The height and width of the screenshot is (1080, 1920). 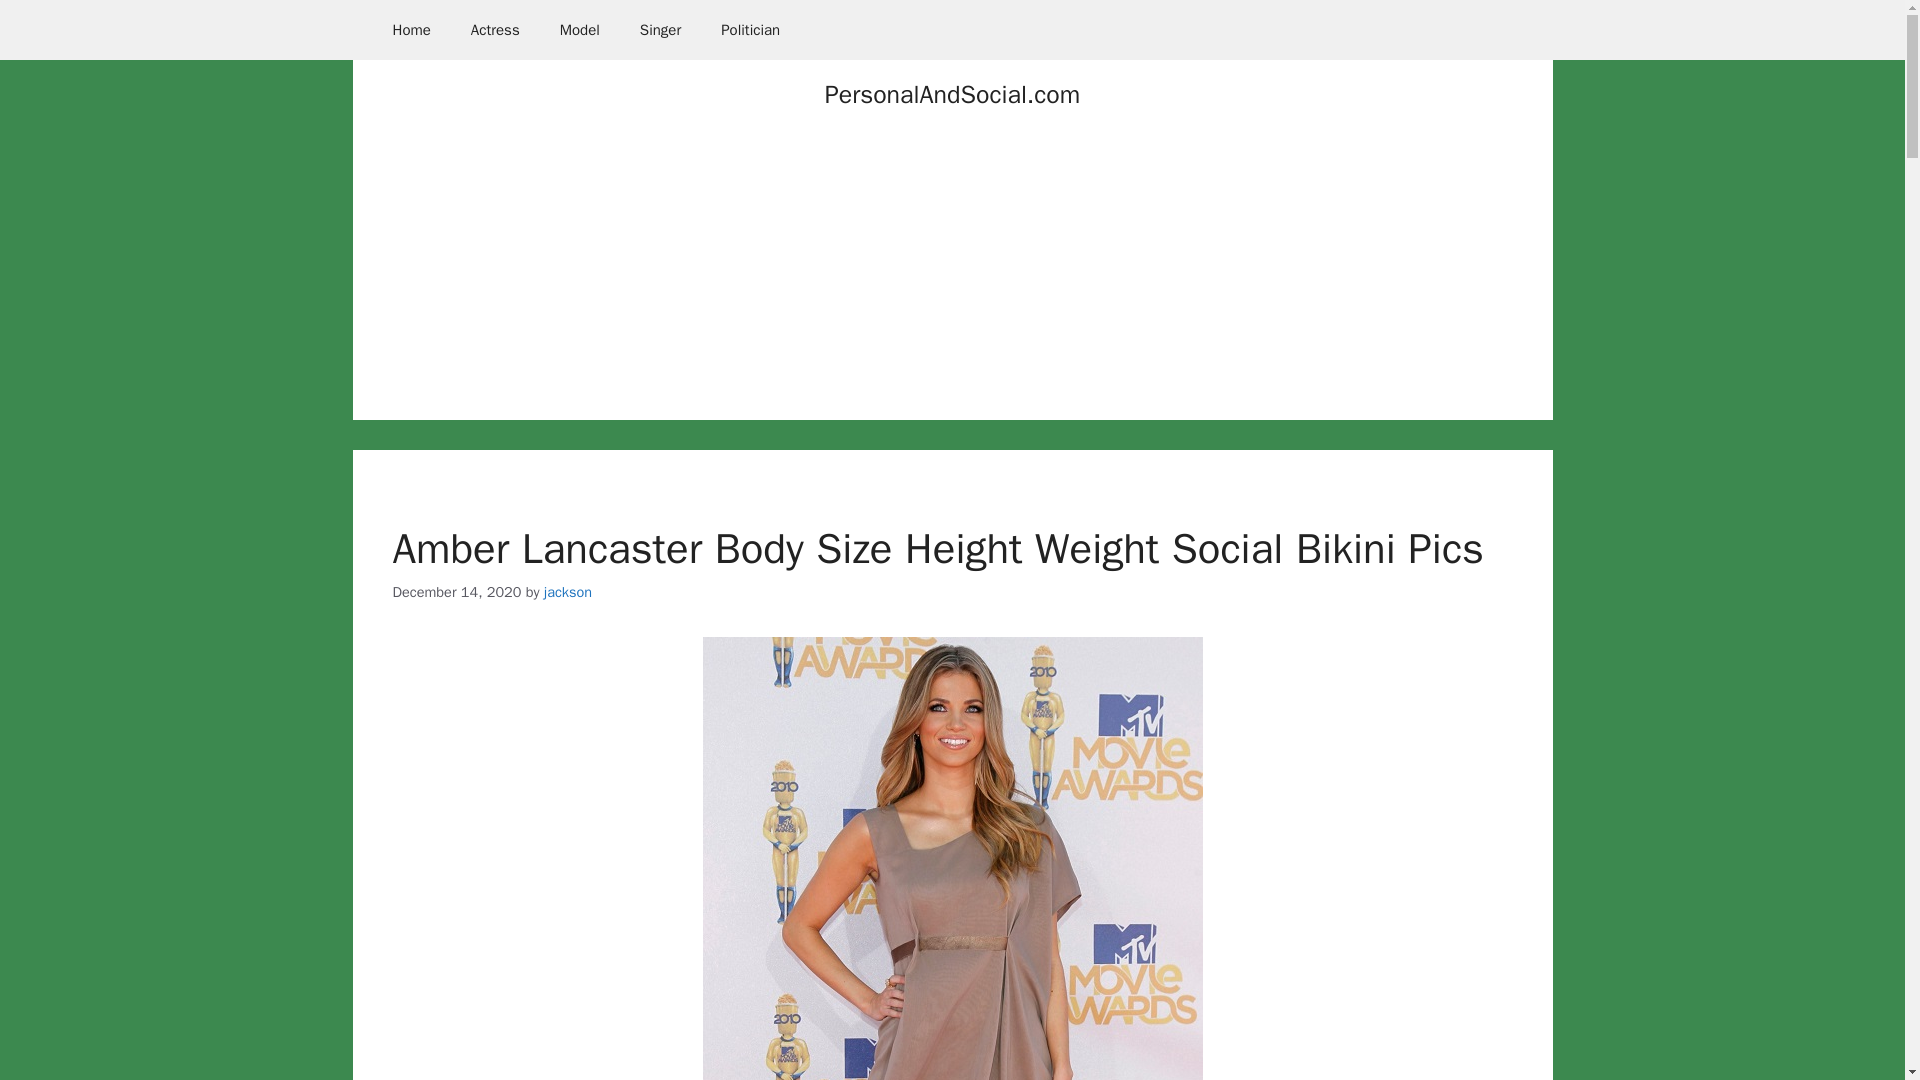 What do you see at coordinates (660, 30) in the screenshot?
I see `Singer` at bounding box center [660, 30].